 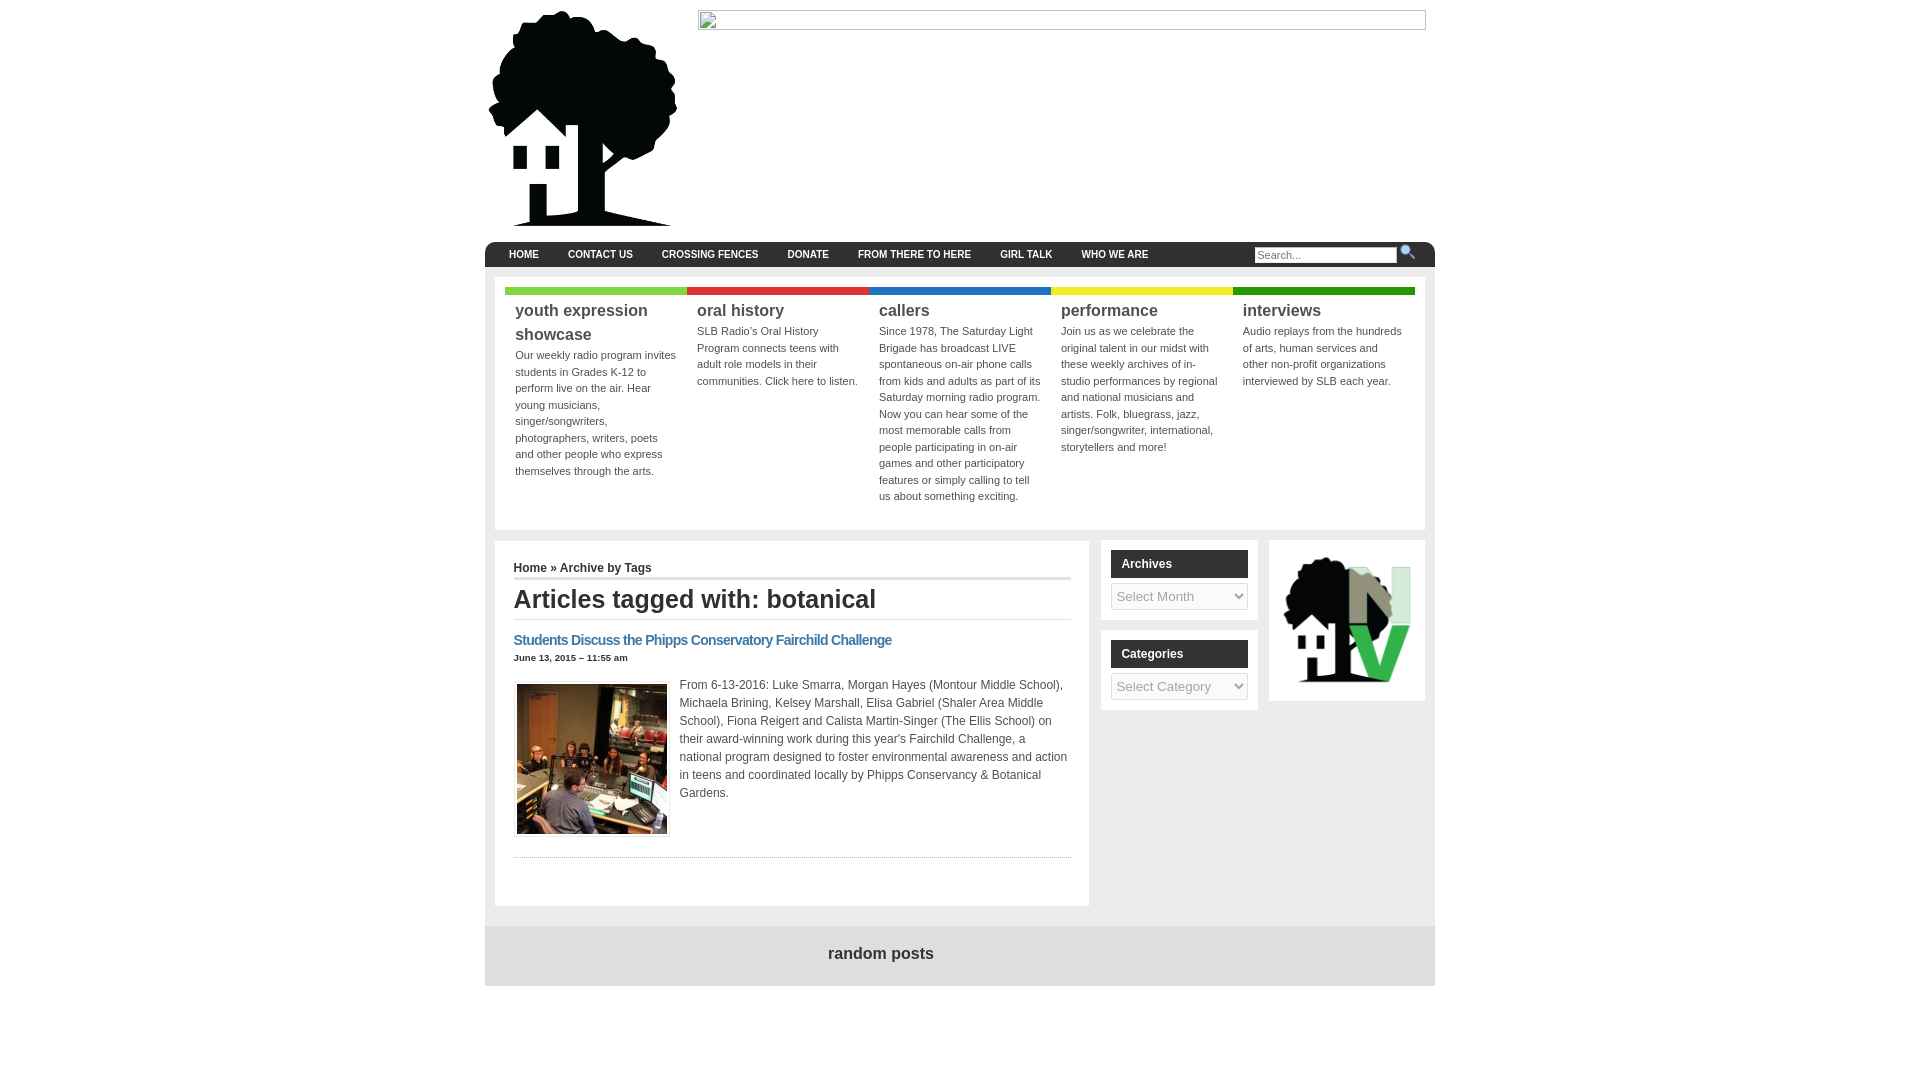 What do you see at coordinates (710, 254) in the screenshot?
I see `CROSSING FENCES` at bounding box center [710, 254].